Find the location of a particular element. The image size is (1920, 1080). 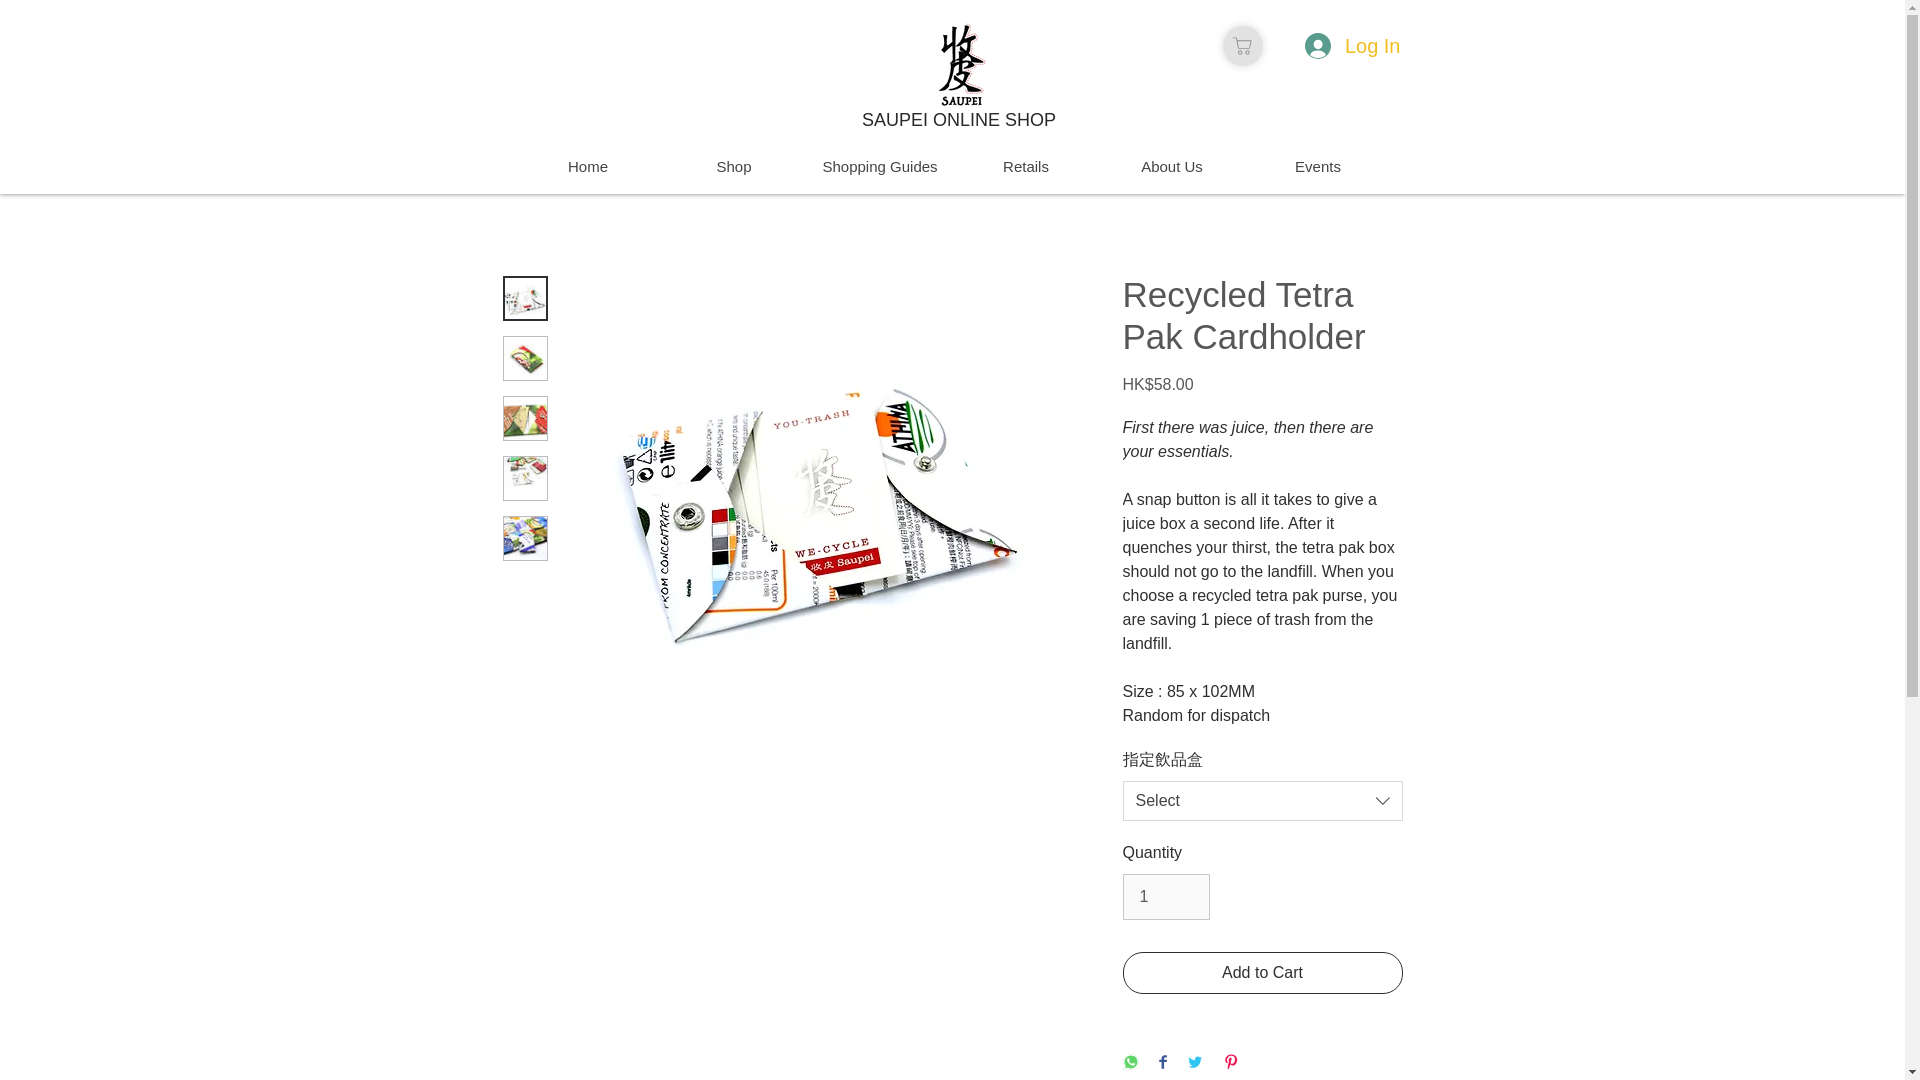

Home is located at coordinates (587, 167).